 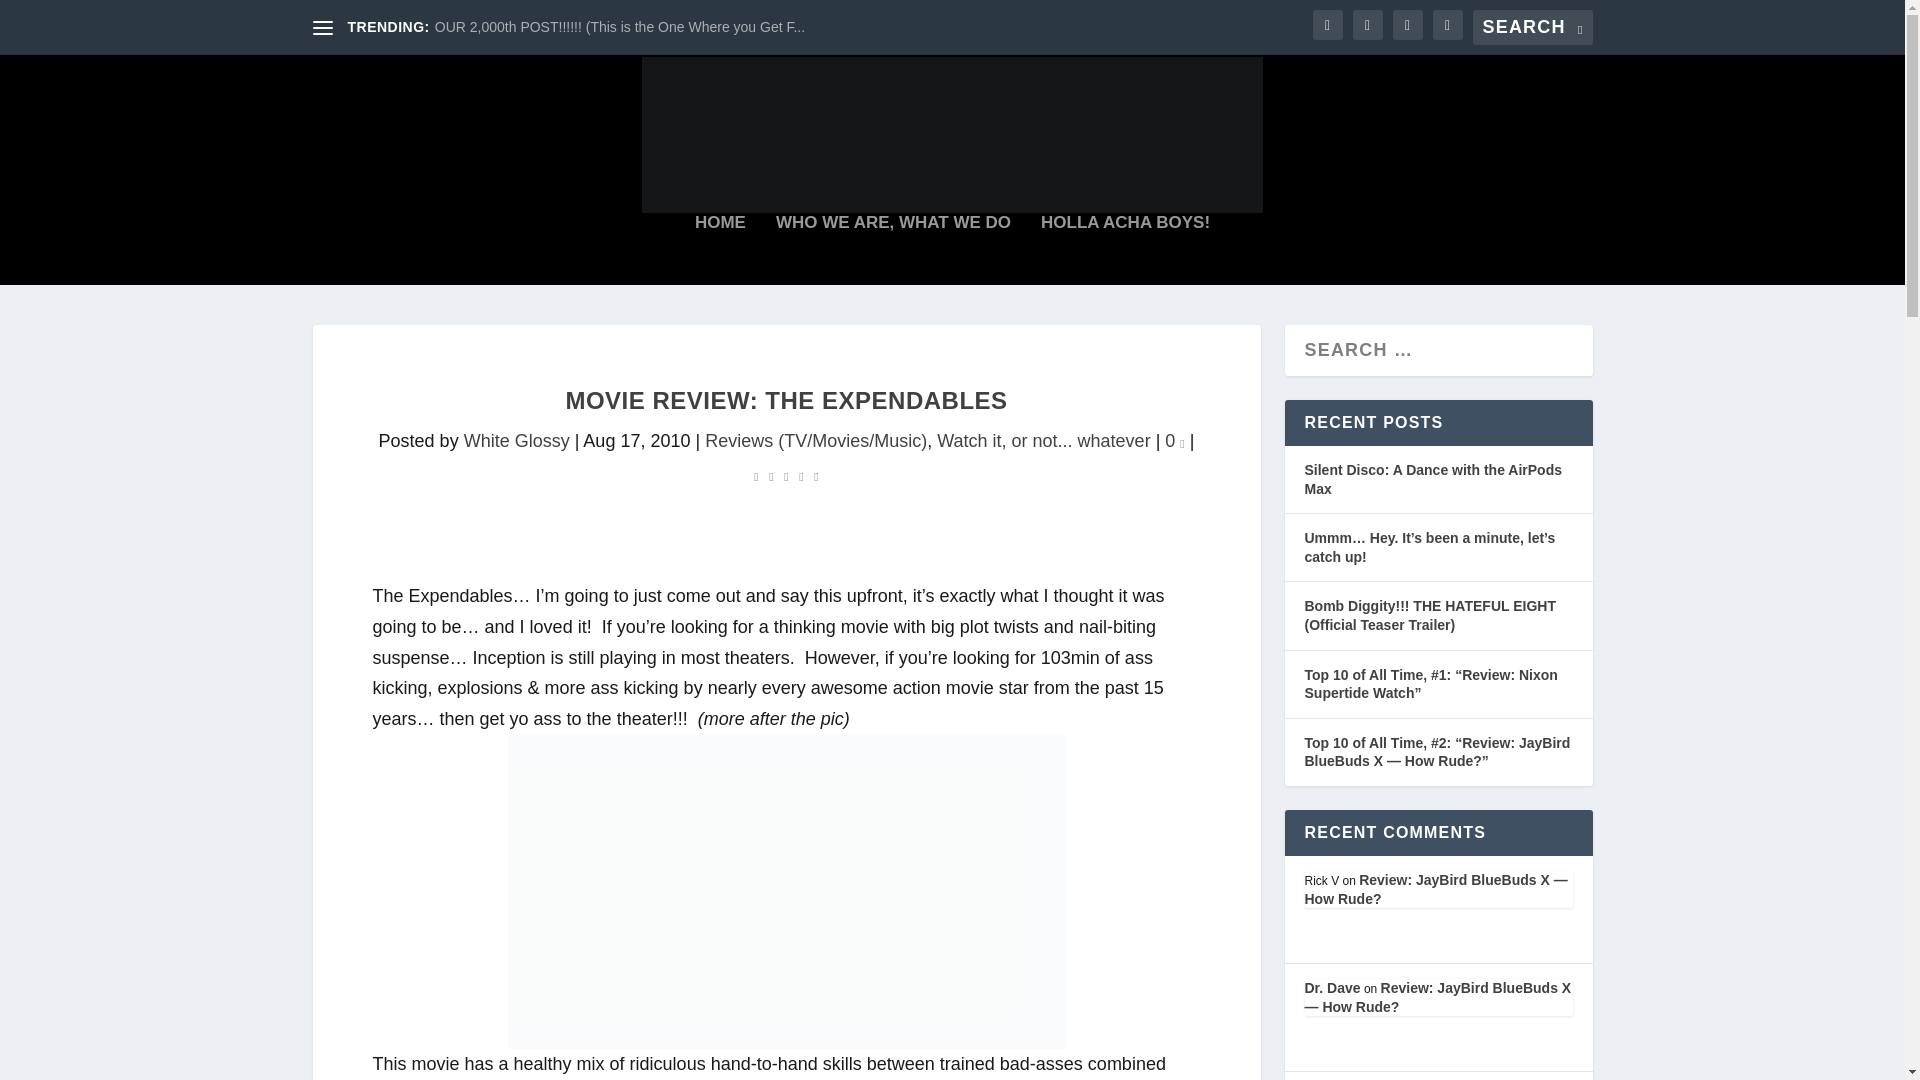 I want to click on WHO WE ARE, WHAT WE DO, so click(x=893, y=250).